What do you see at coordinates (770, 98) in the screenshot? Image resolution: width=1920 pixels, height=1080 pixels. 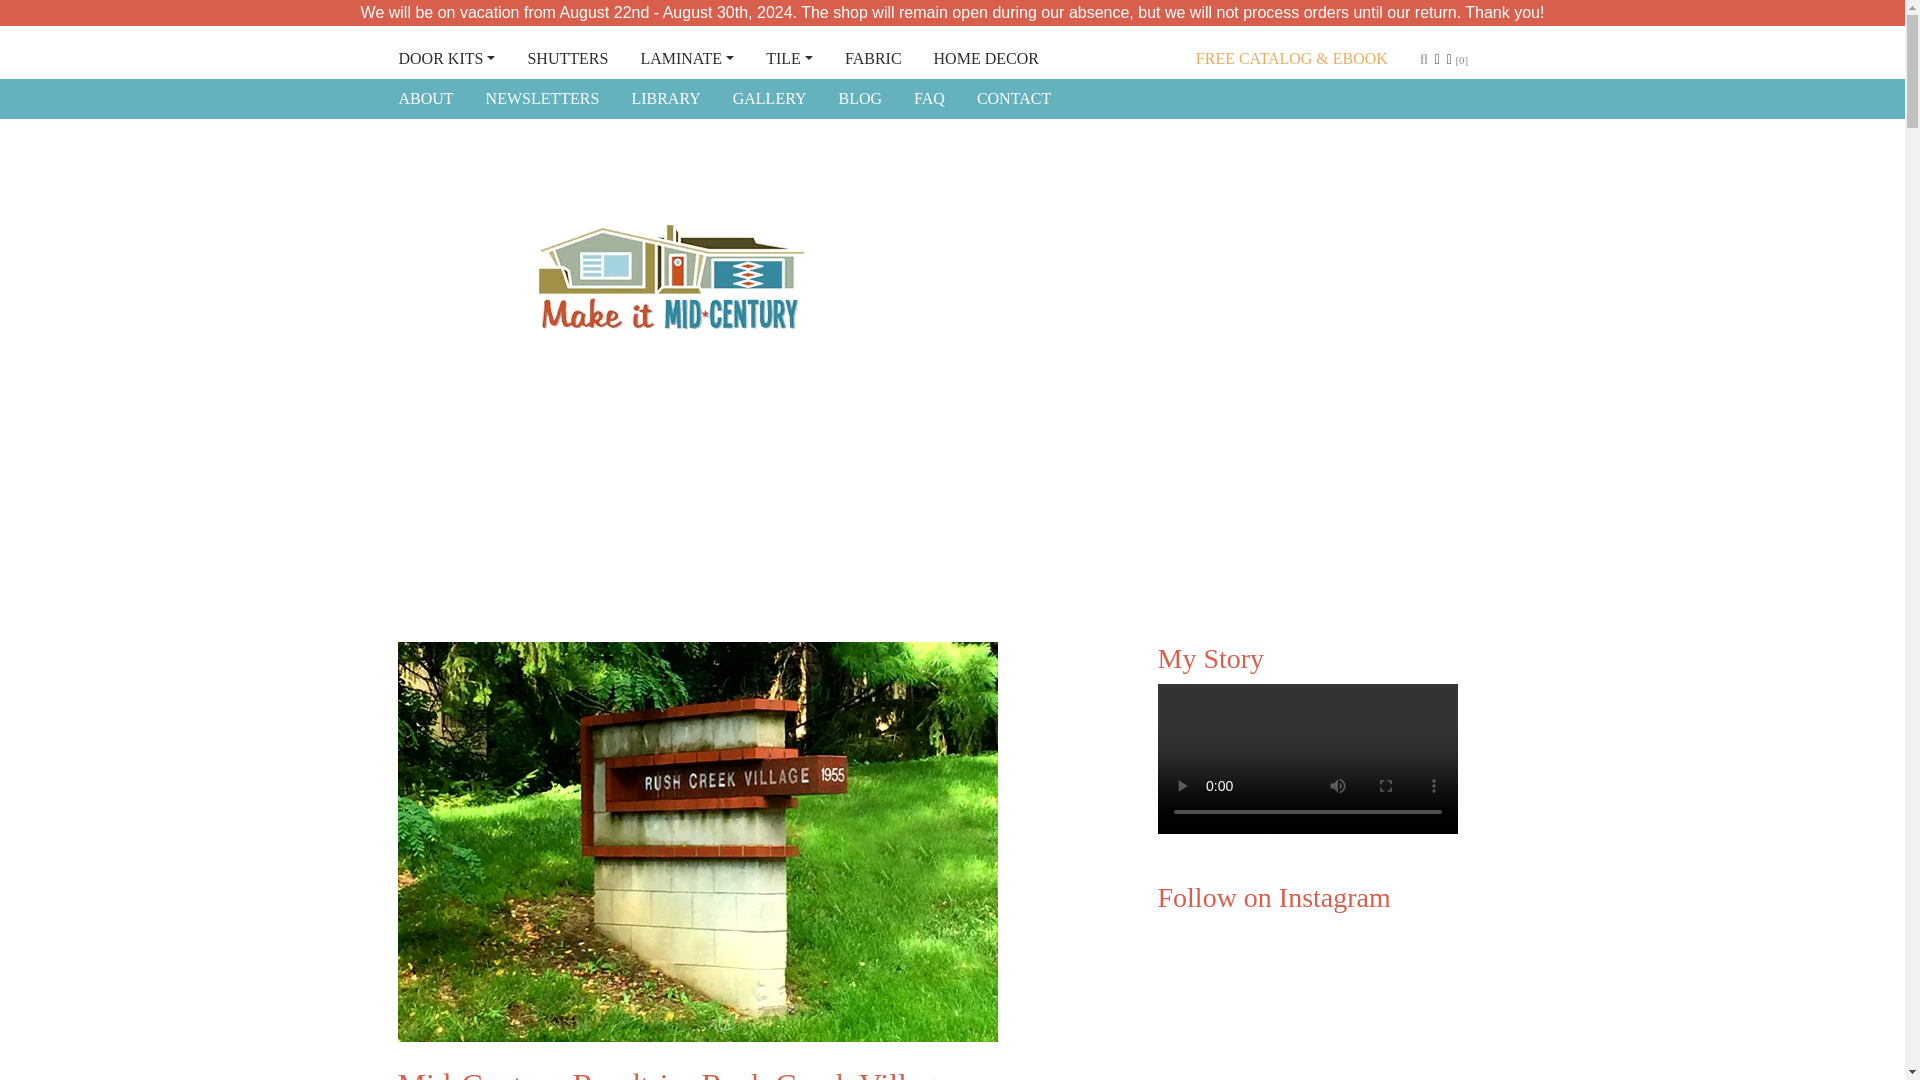 I see `GALLERY` at bounding box center [770, 98].